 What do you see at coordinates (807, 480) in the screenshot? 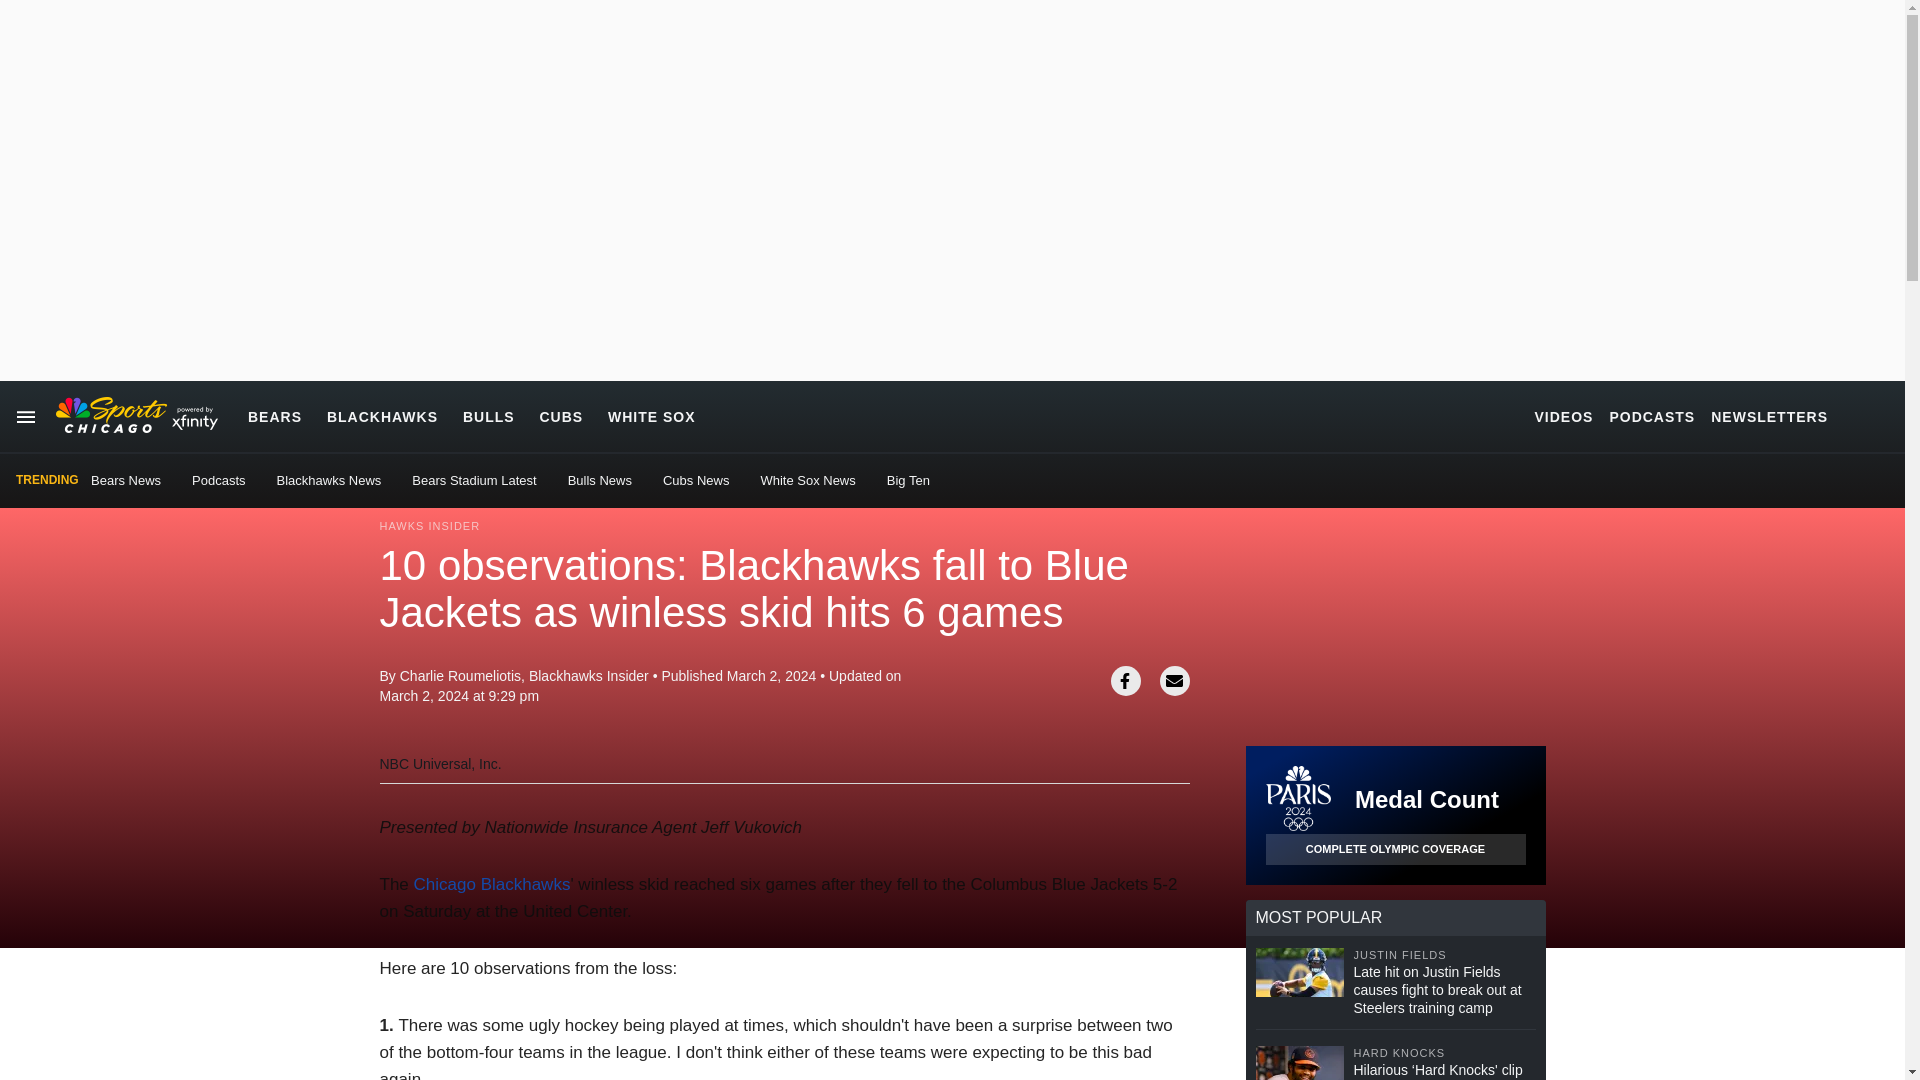
I see `White Sox News` at bounding box center [807, 480].